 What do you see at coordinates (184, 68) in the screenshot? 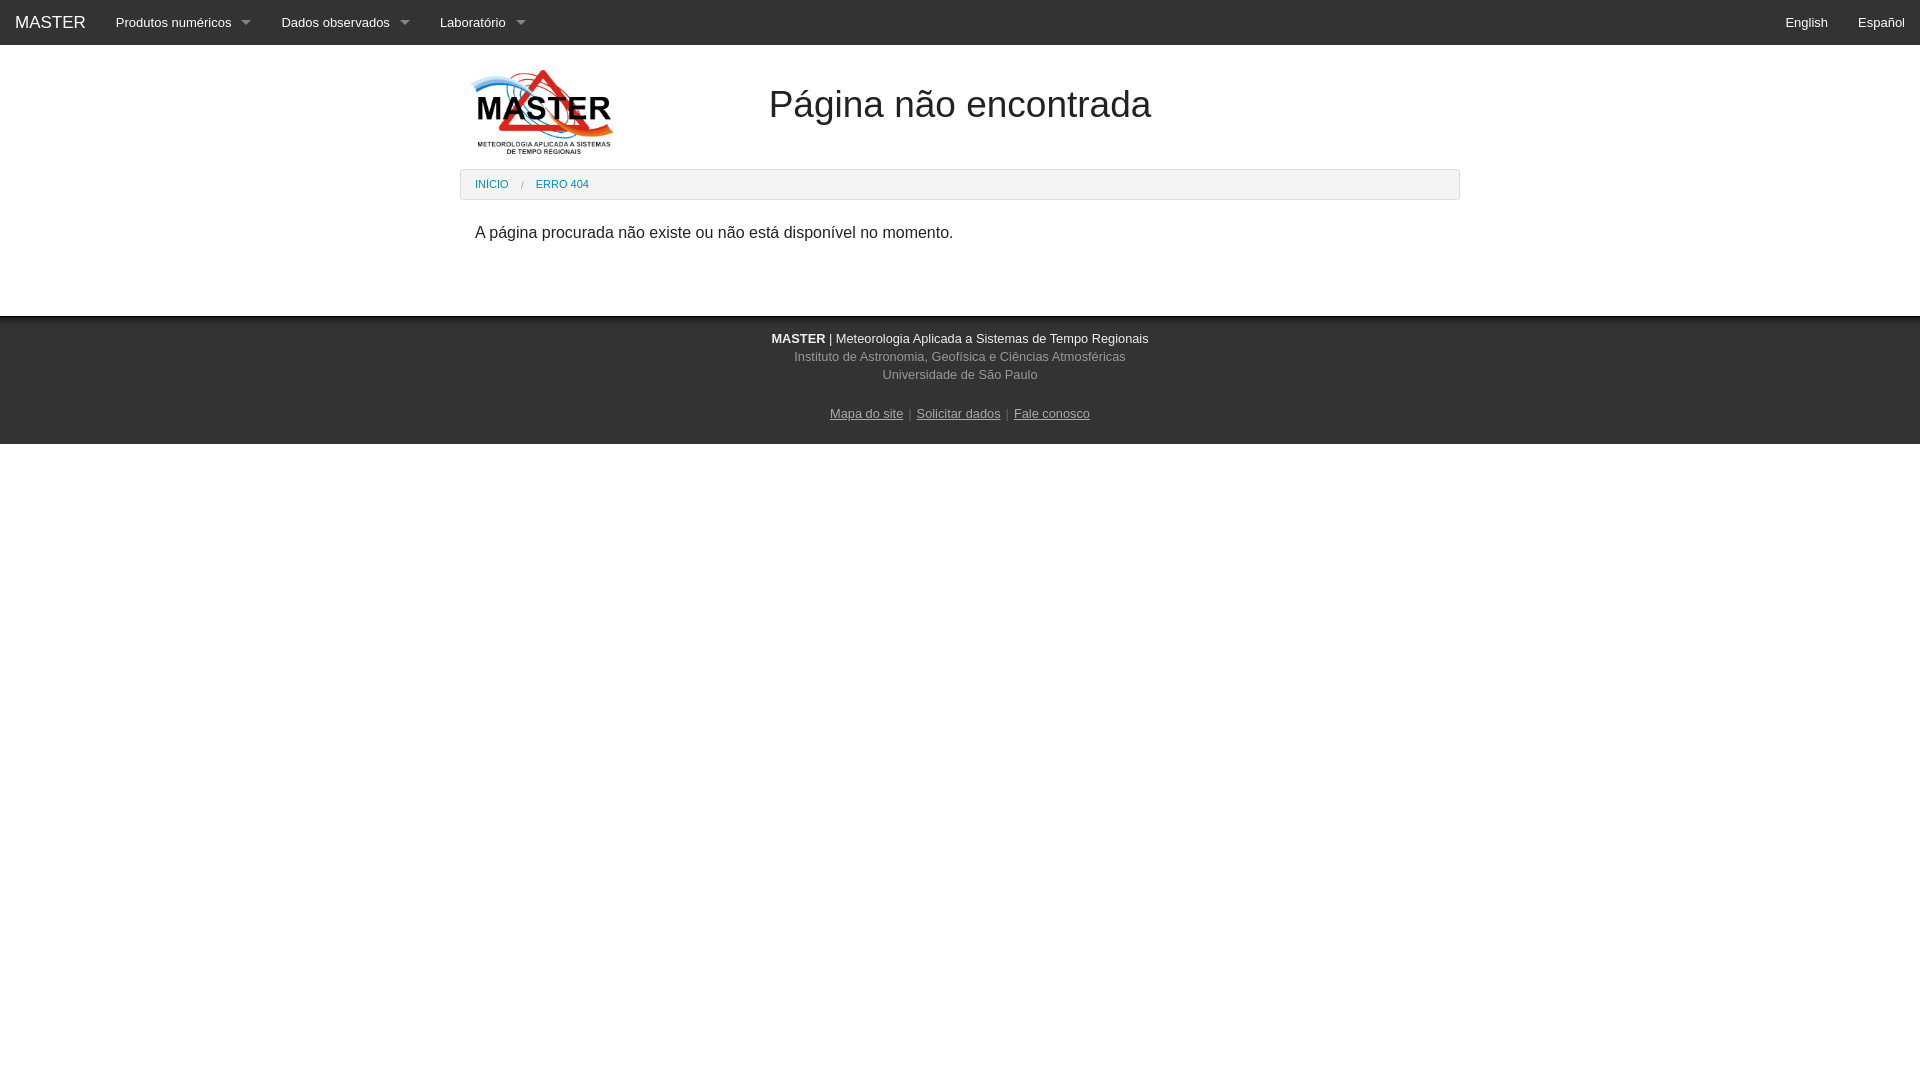
I see `Modelos Globais` at bounding box center [184, 68].